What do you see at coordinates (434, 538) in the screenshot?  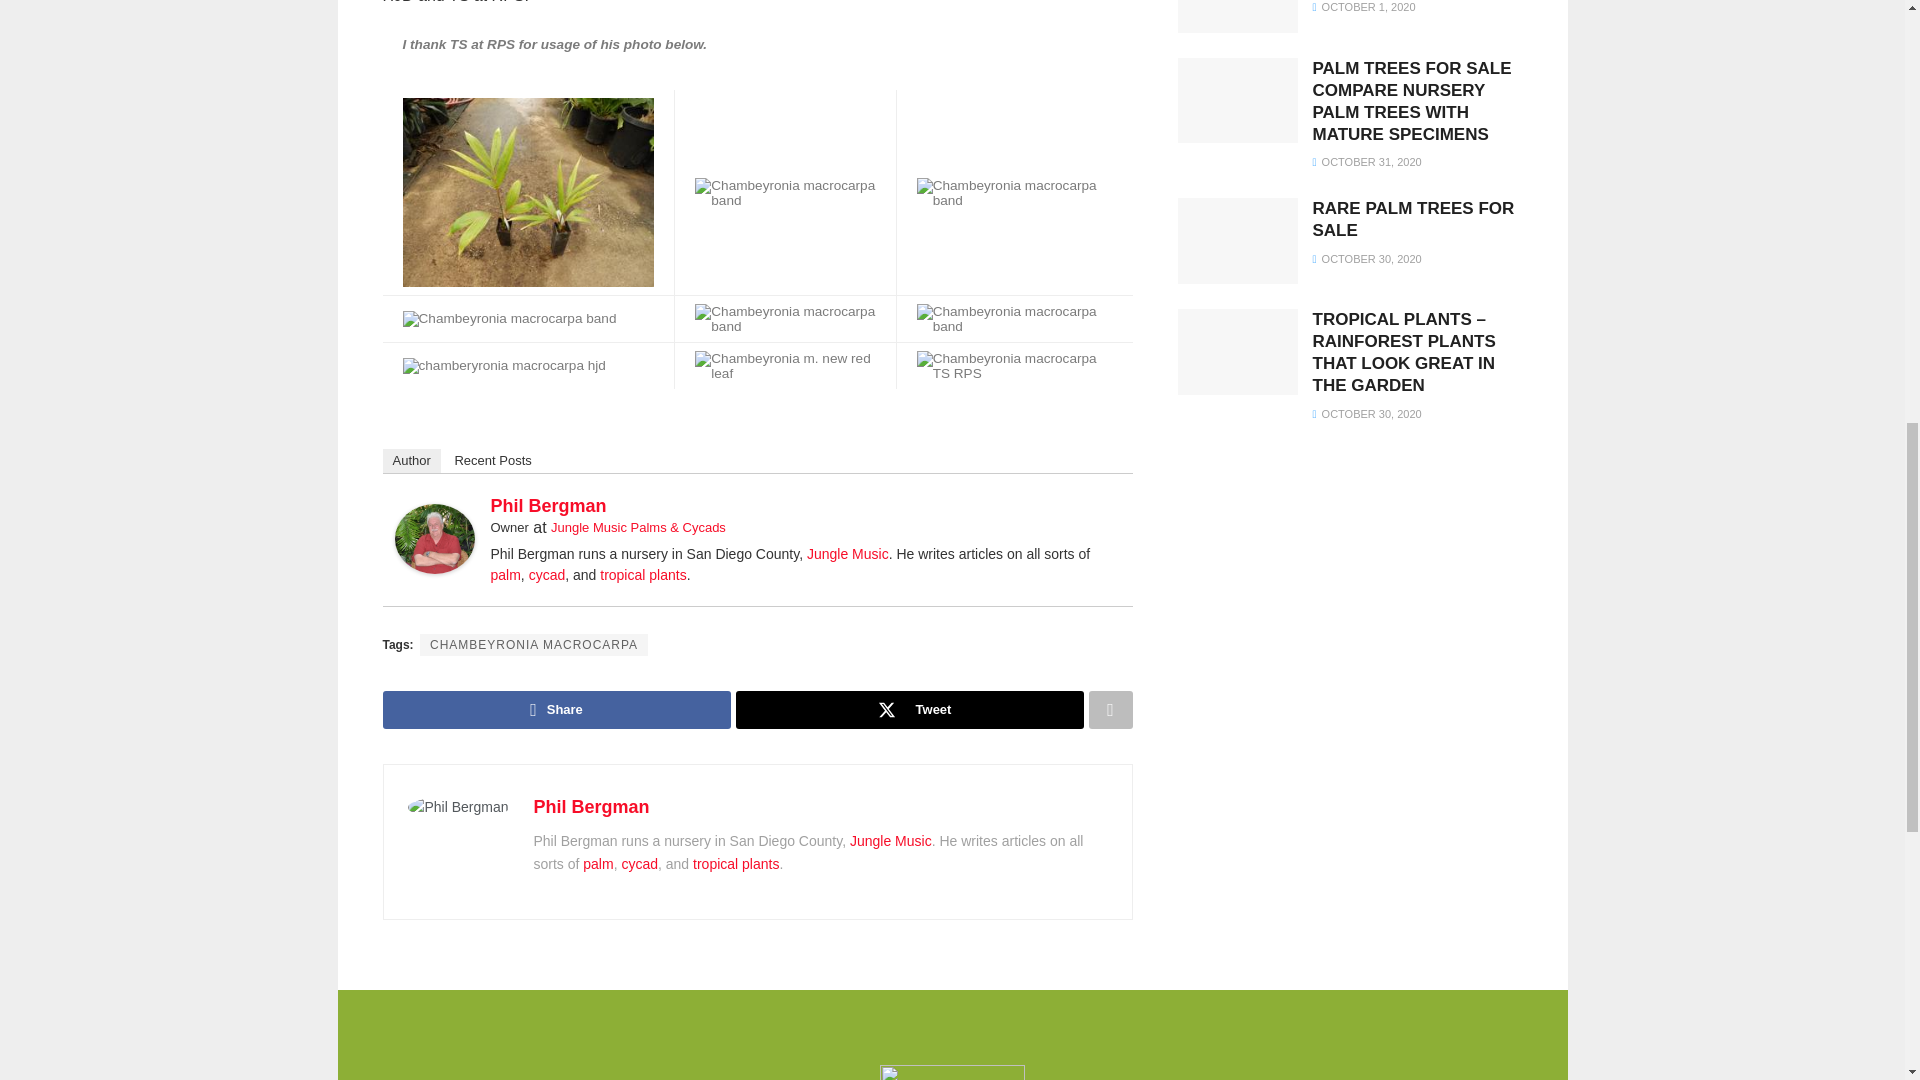 I see `Phil Bergman` at bounding box center [434, 538].